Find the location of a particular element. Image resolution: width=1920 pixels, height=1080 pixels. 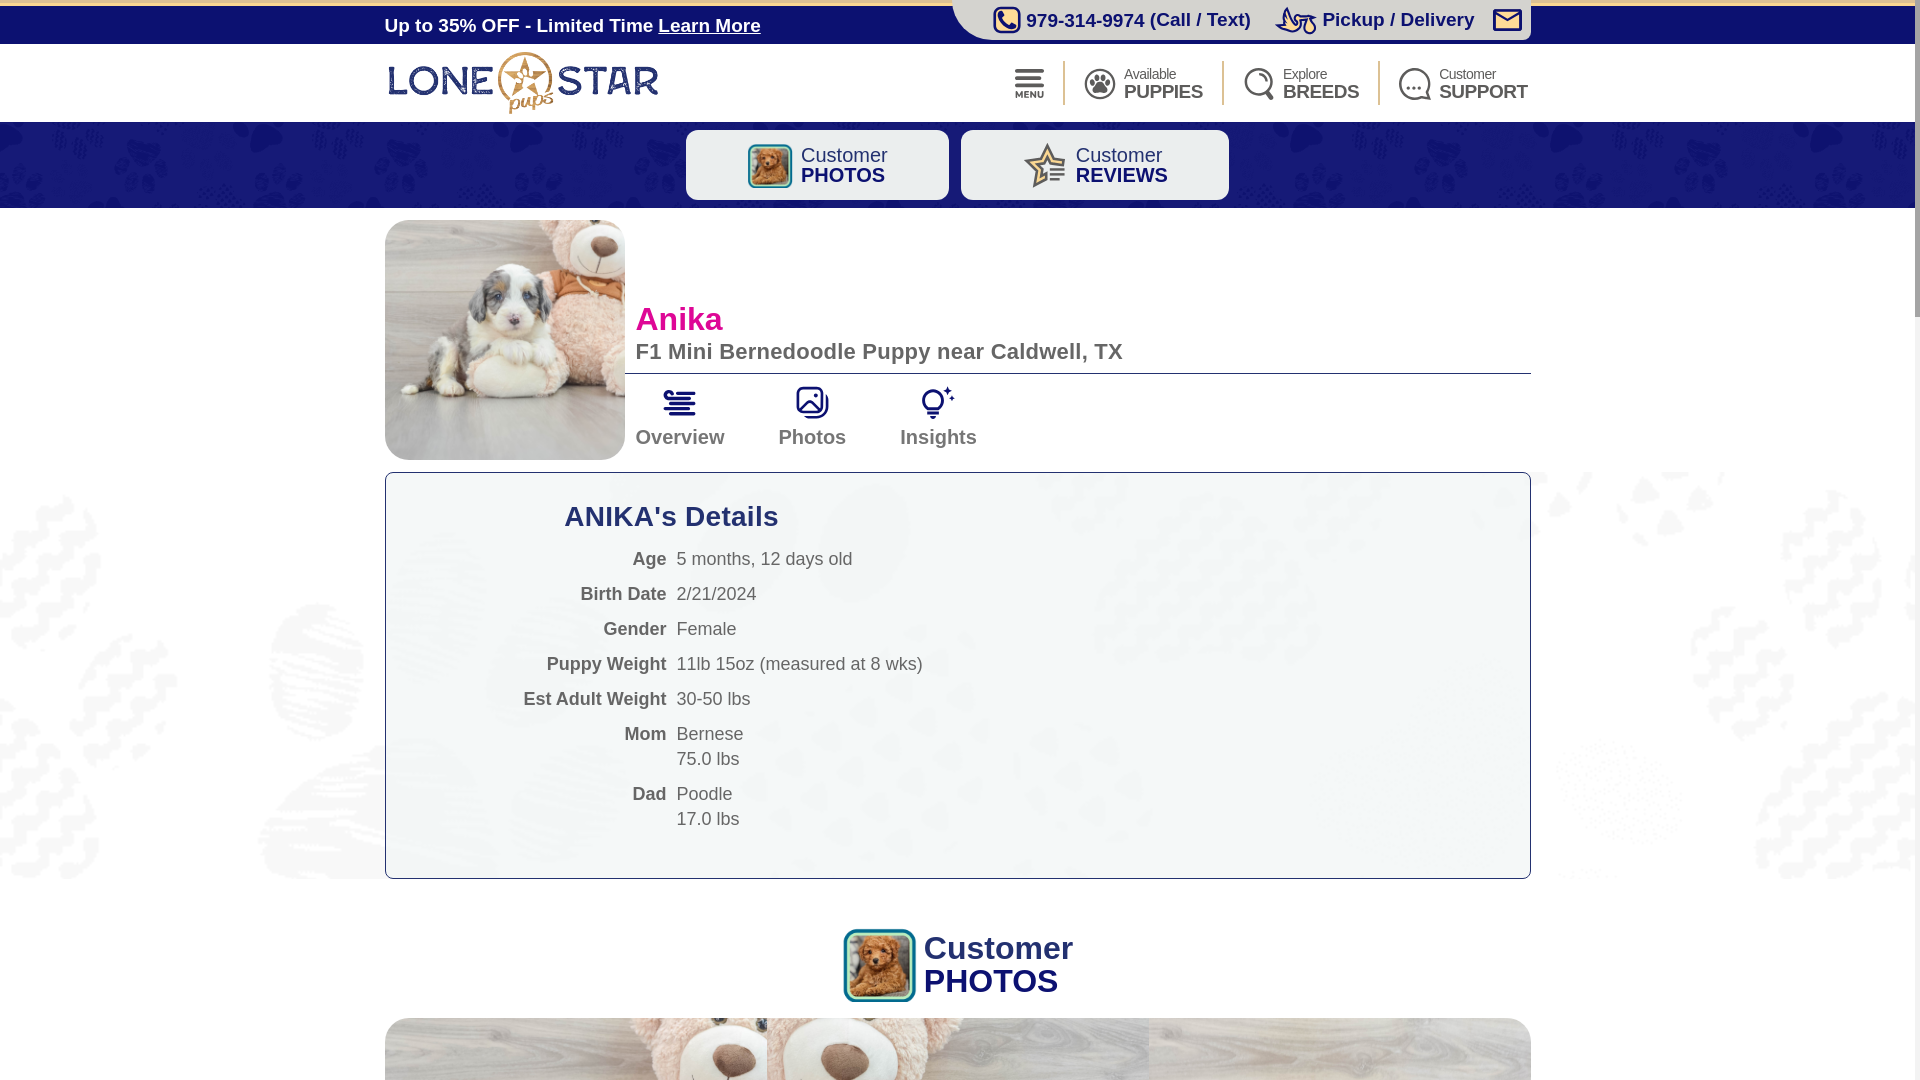

Learn More is located at coordinates (1300, 82).